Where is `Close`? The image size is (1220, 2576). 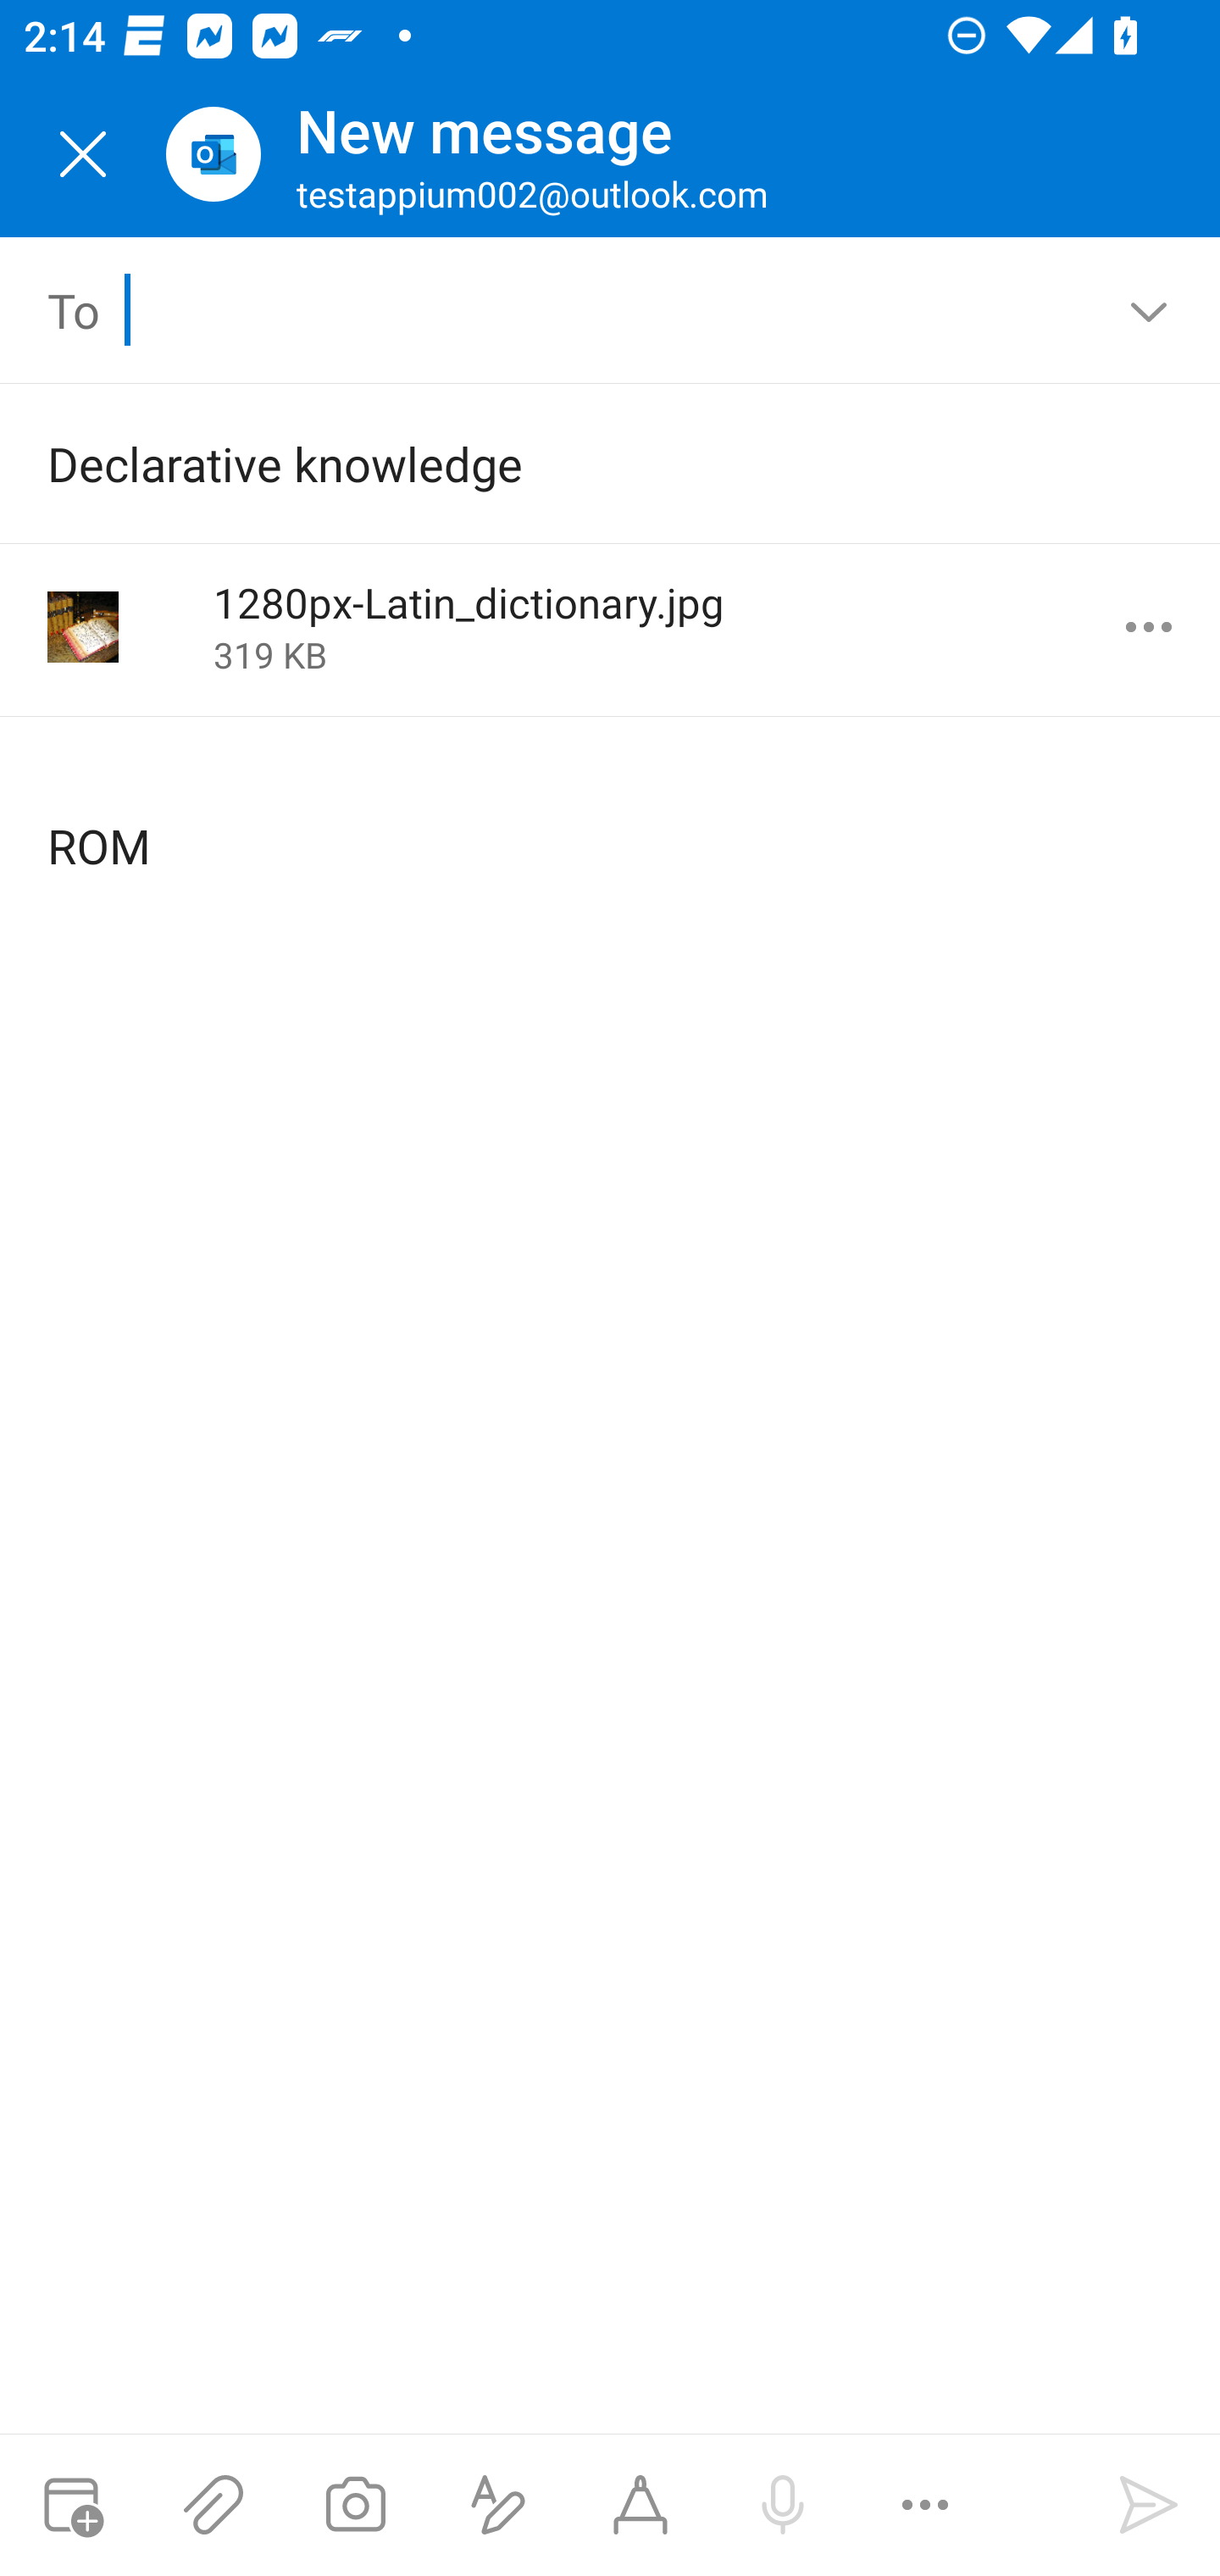
Close is located at coordinates (83, 154).